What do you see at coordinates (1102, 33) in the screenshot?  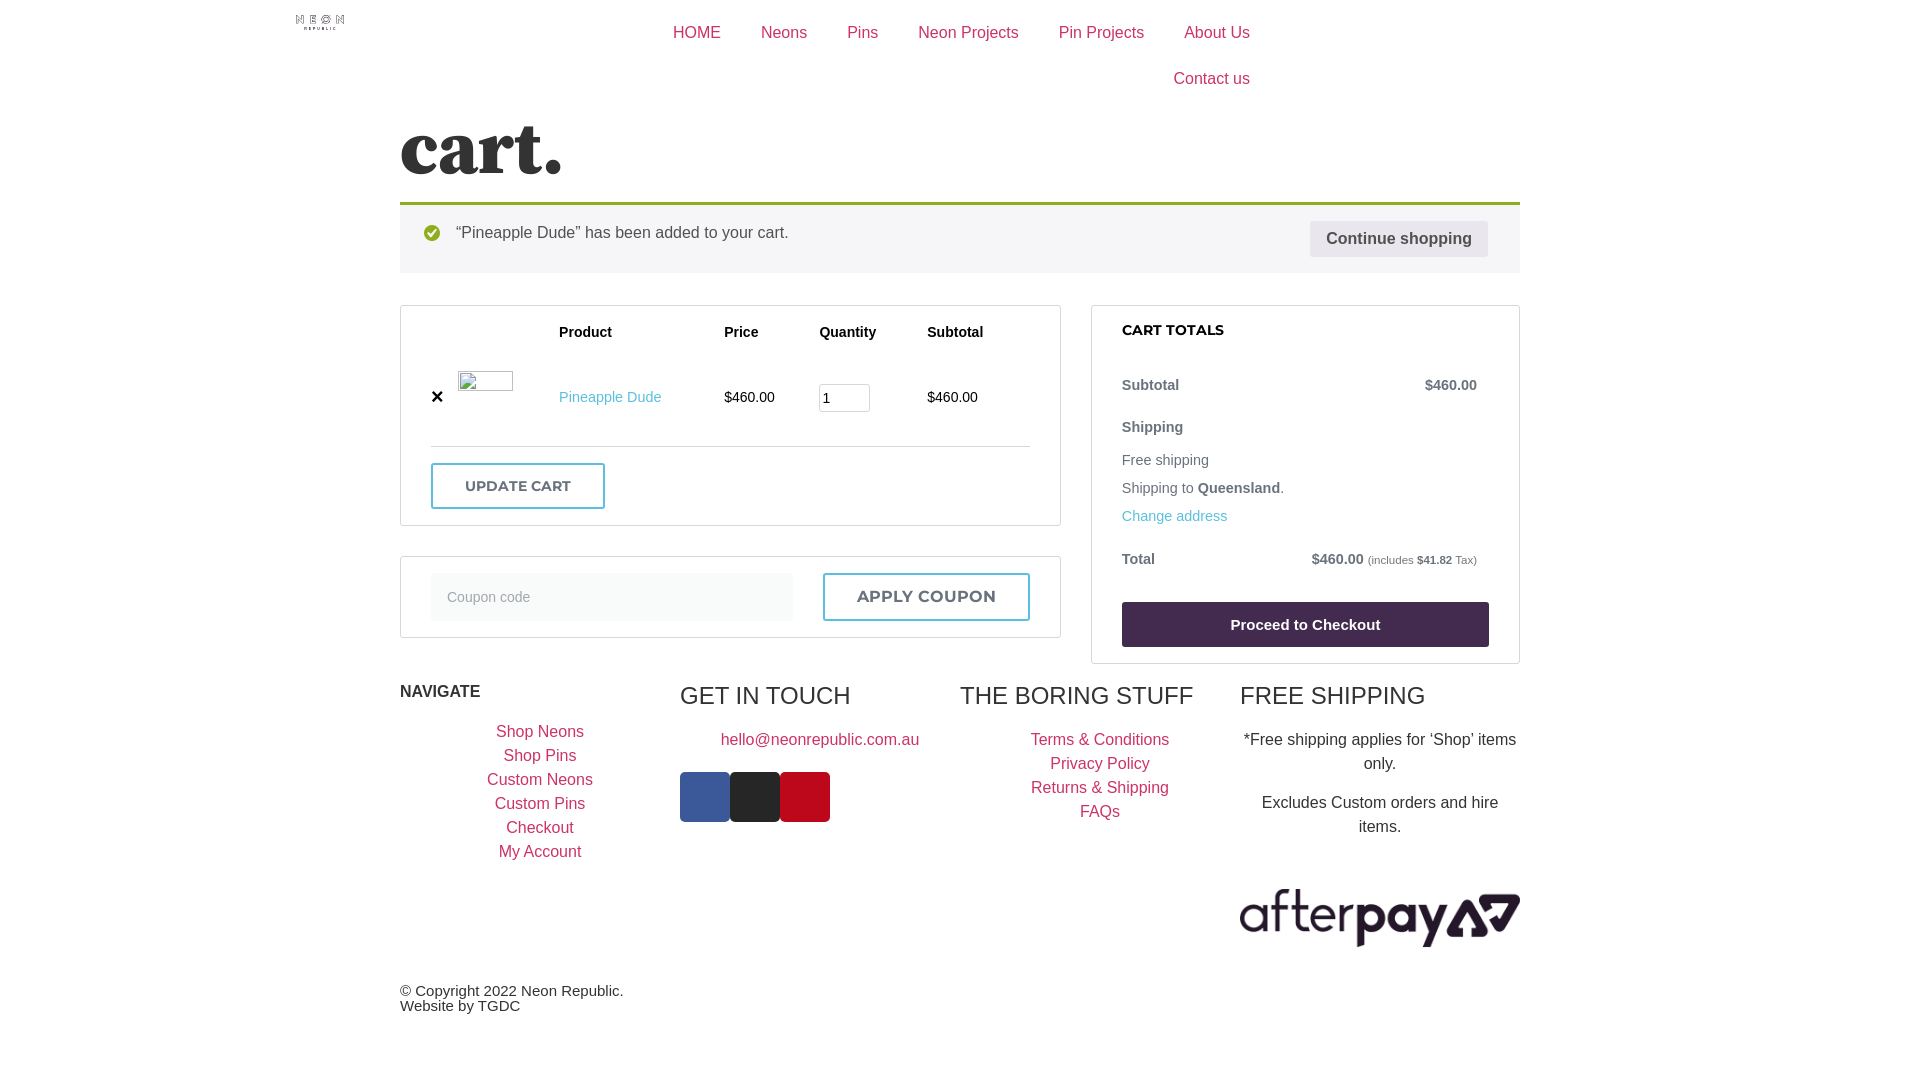 I see `Pin Projects` at bounding box center [1102, 33].